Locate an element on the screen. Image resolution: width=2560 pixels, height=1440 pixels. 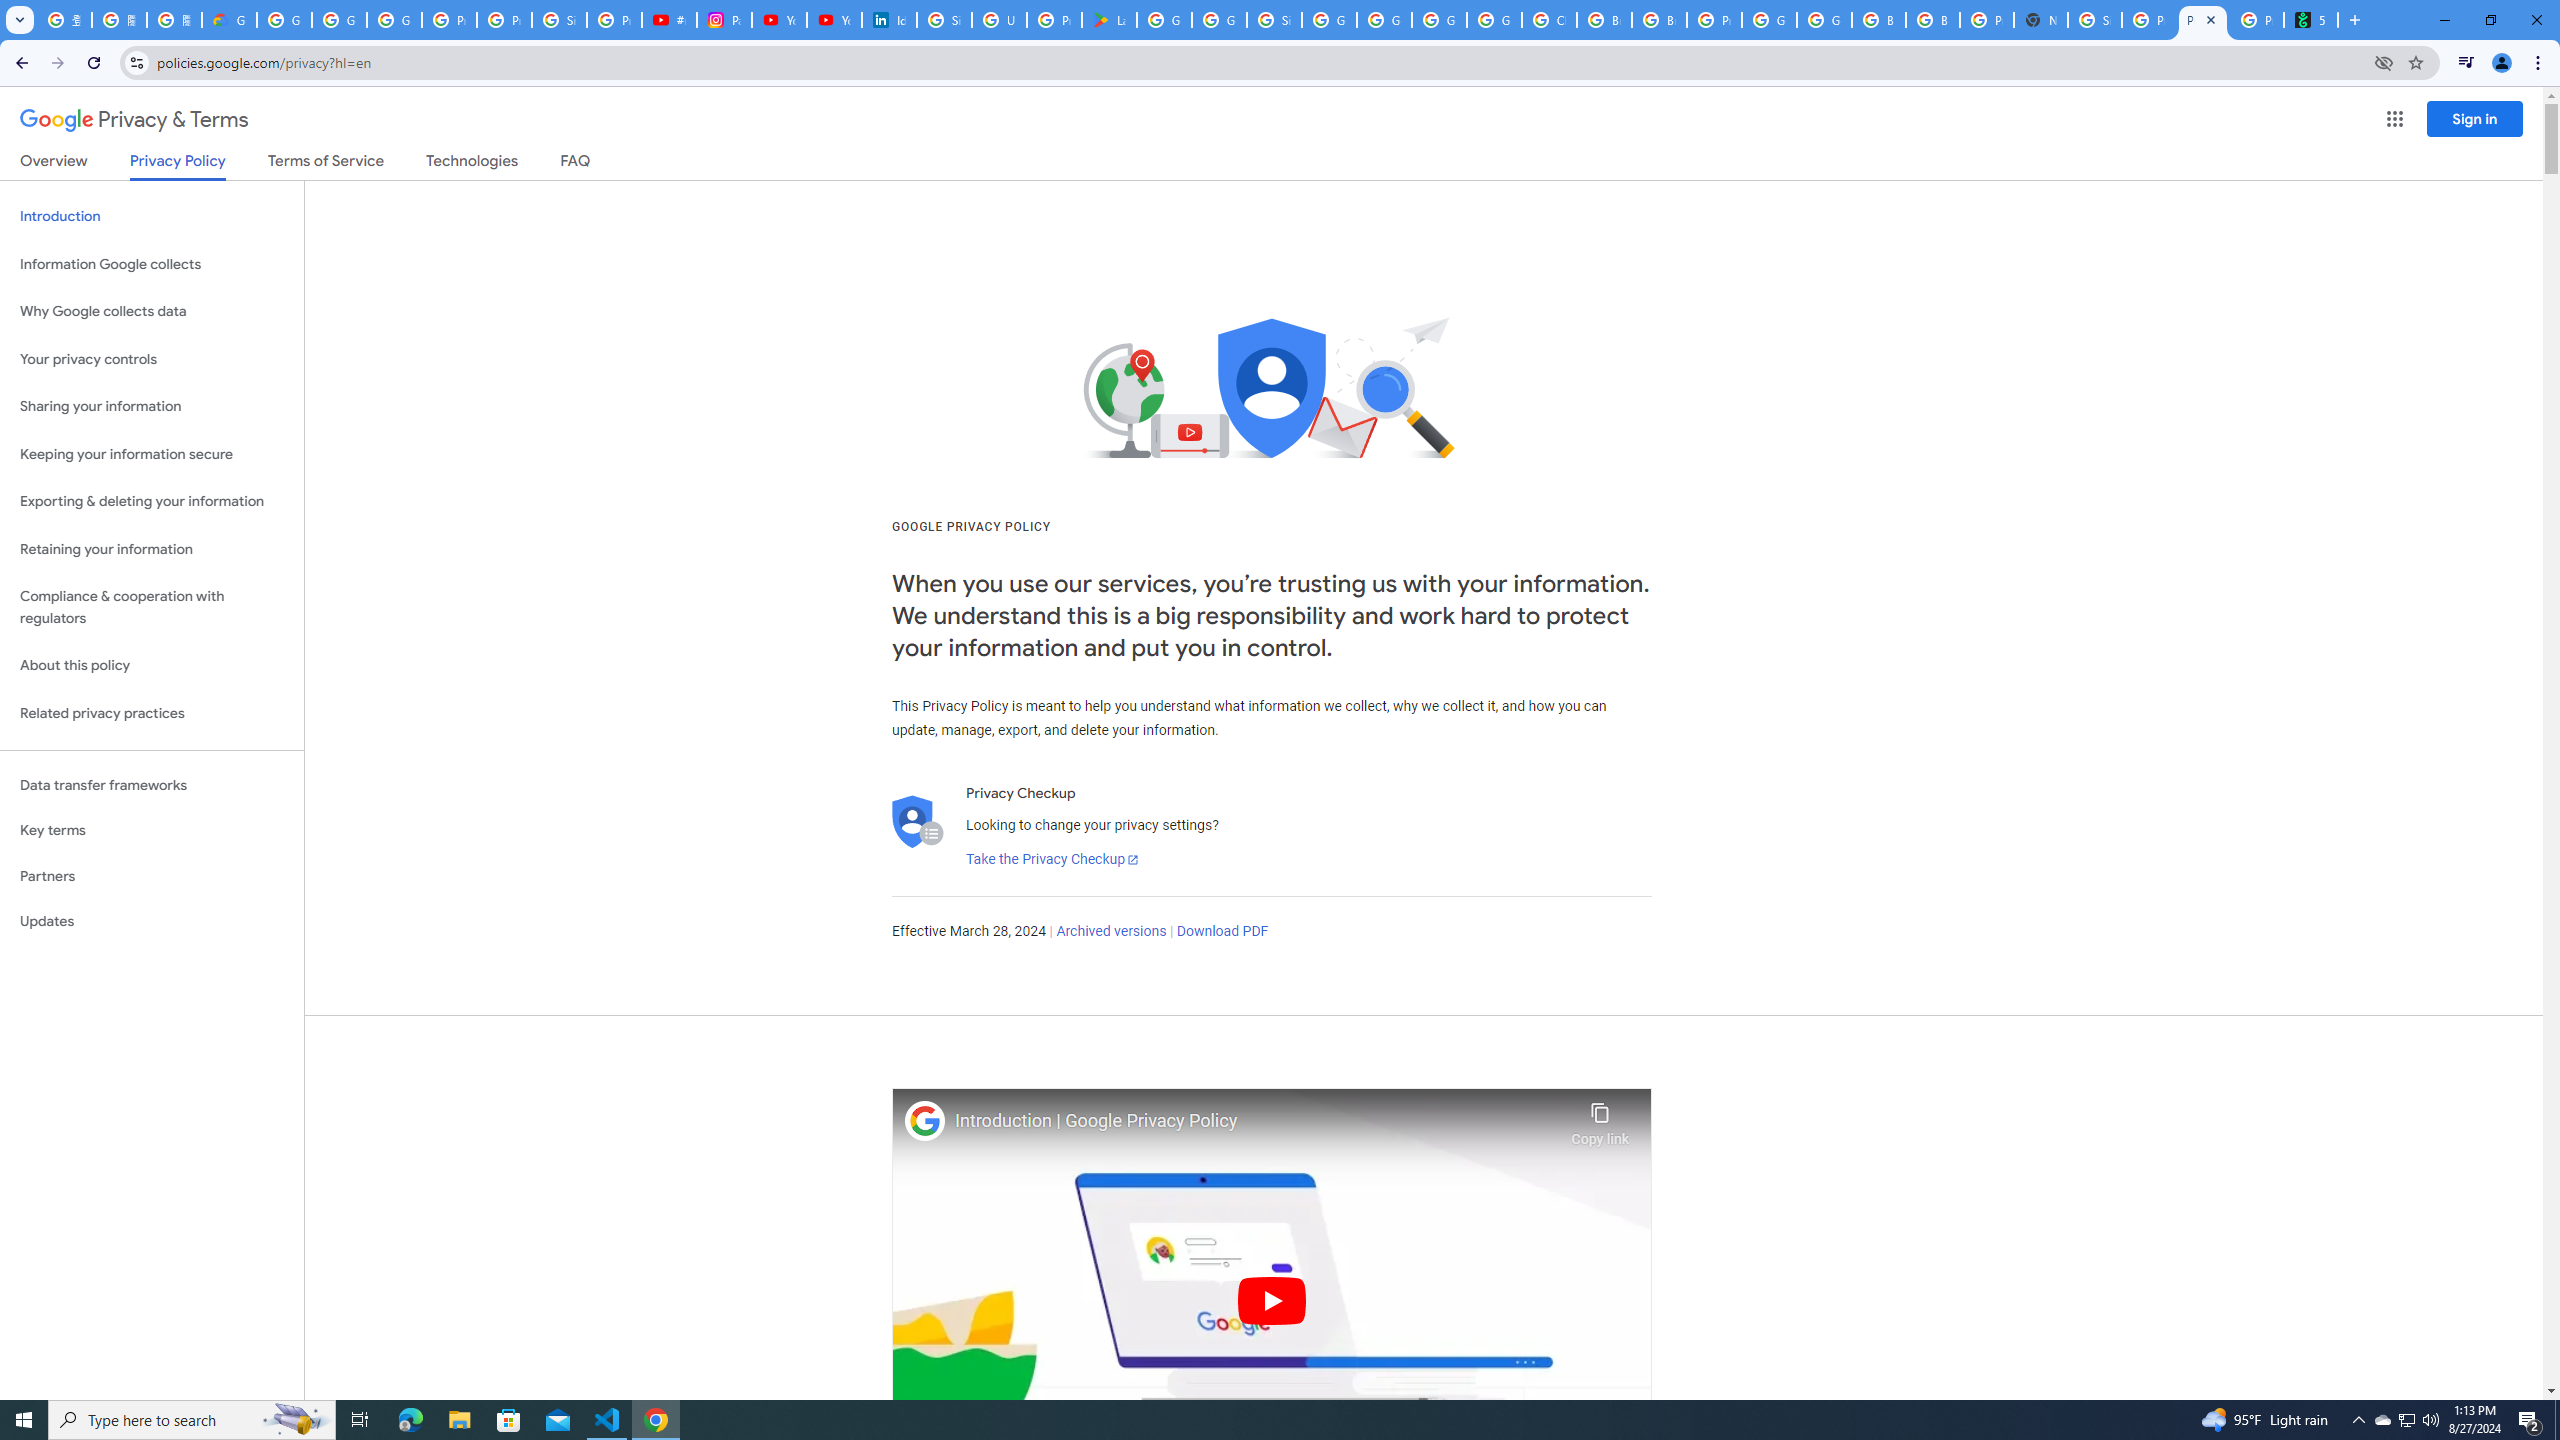
Take the Privacy Checkup is located at coordinates (1052, 860).